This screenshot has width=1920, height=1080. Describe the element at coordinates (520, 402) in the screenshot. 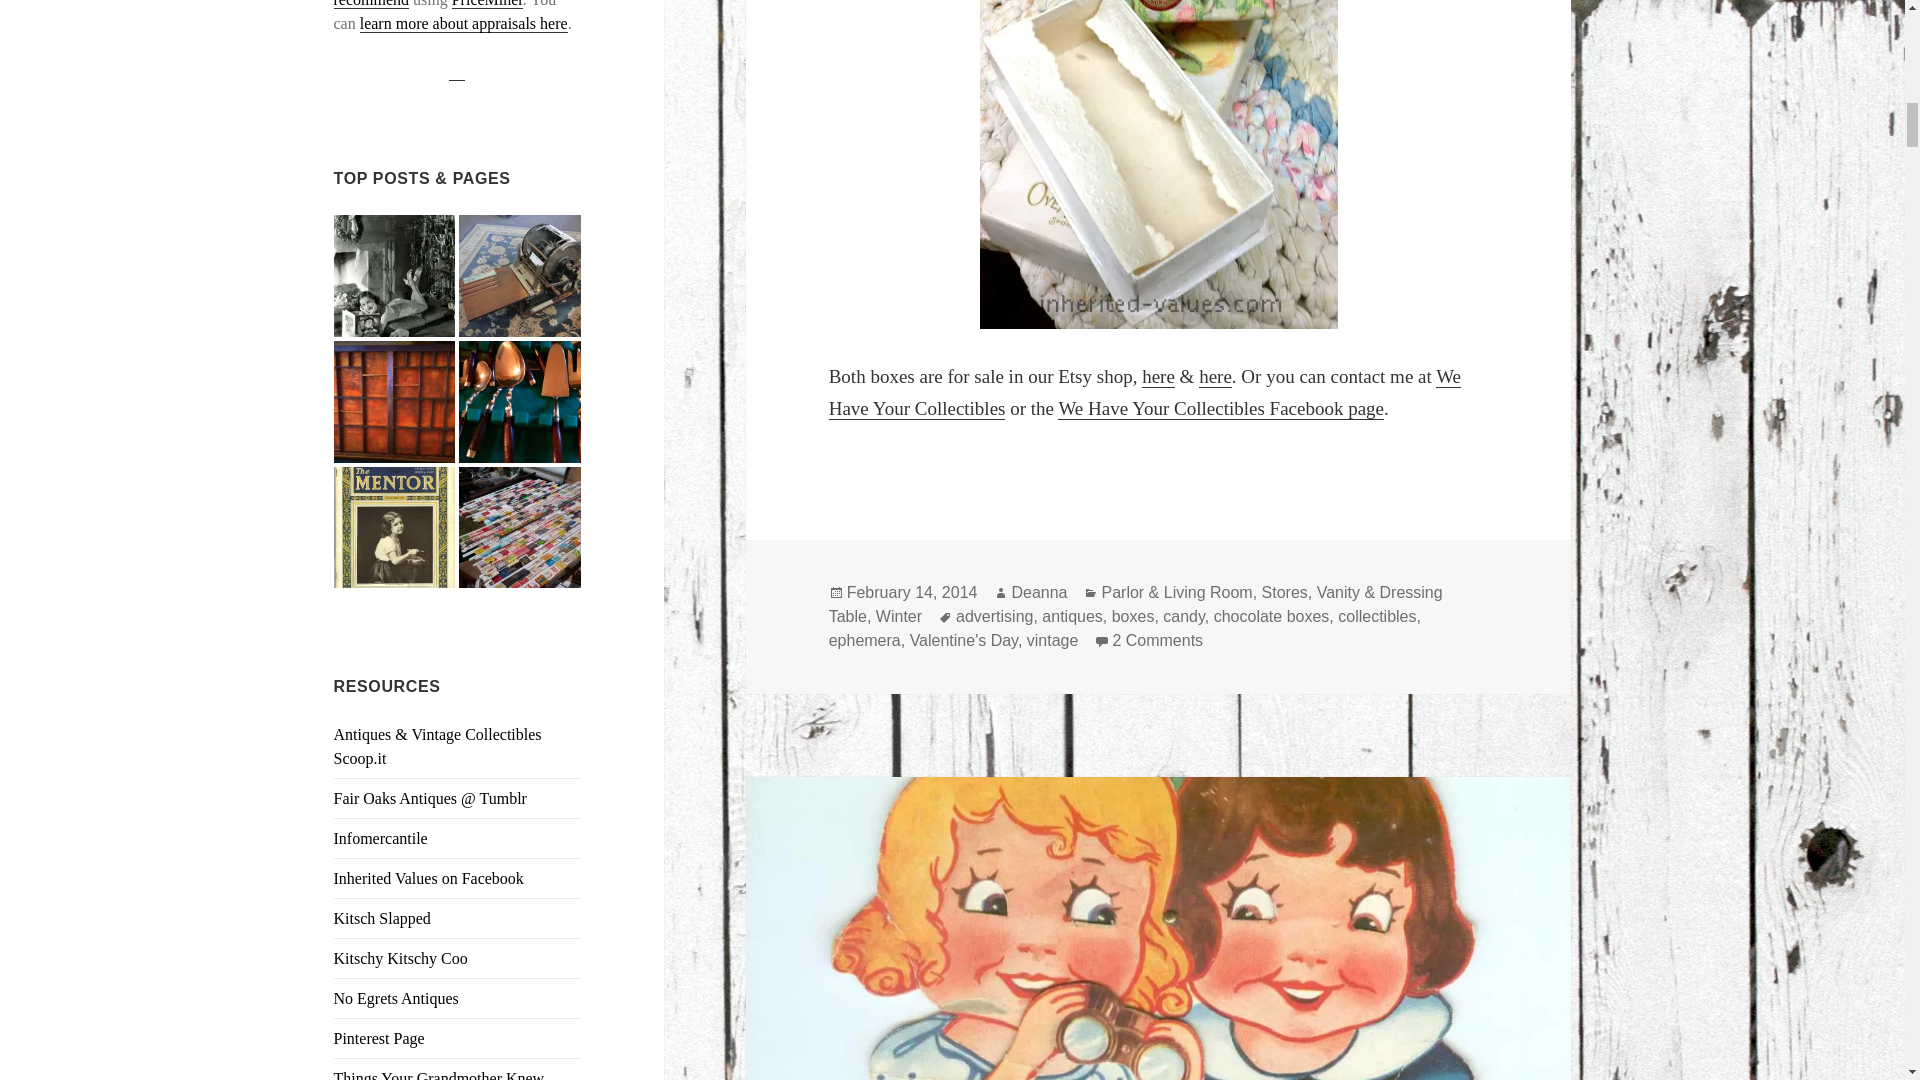

I see `Vintage Bronzeware Flatware From Thailand` at that location.